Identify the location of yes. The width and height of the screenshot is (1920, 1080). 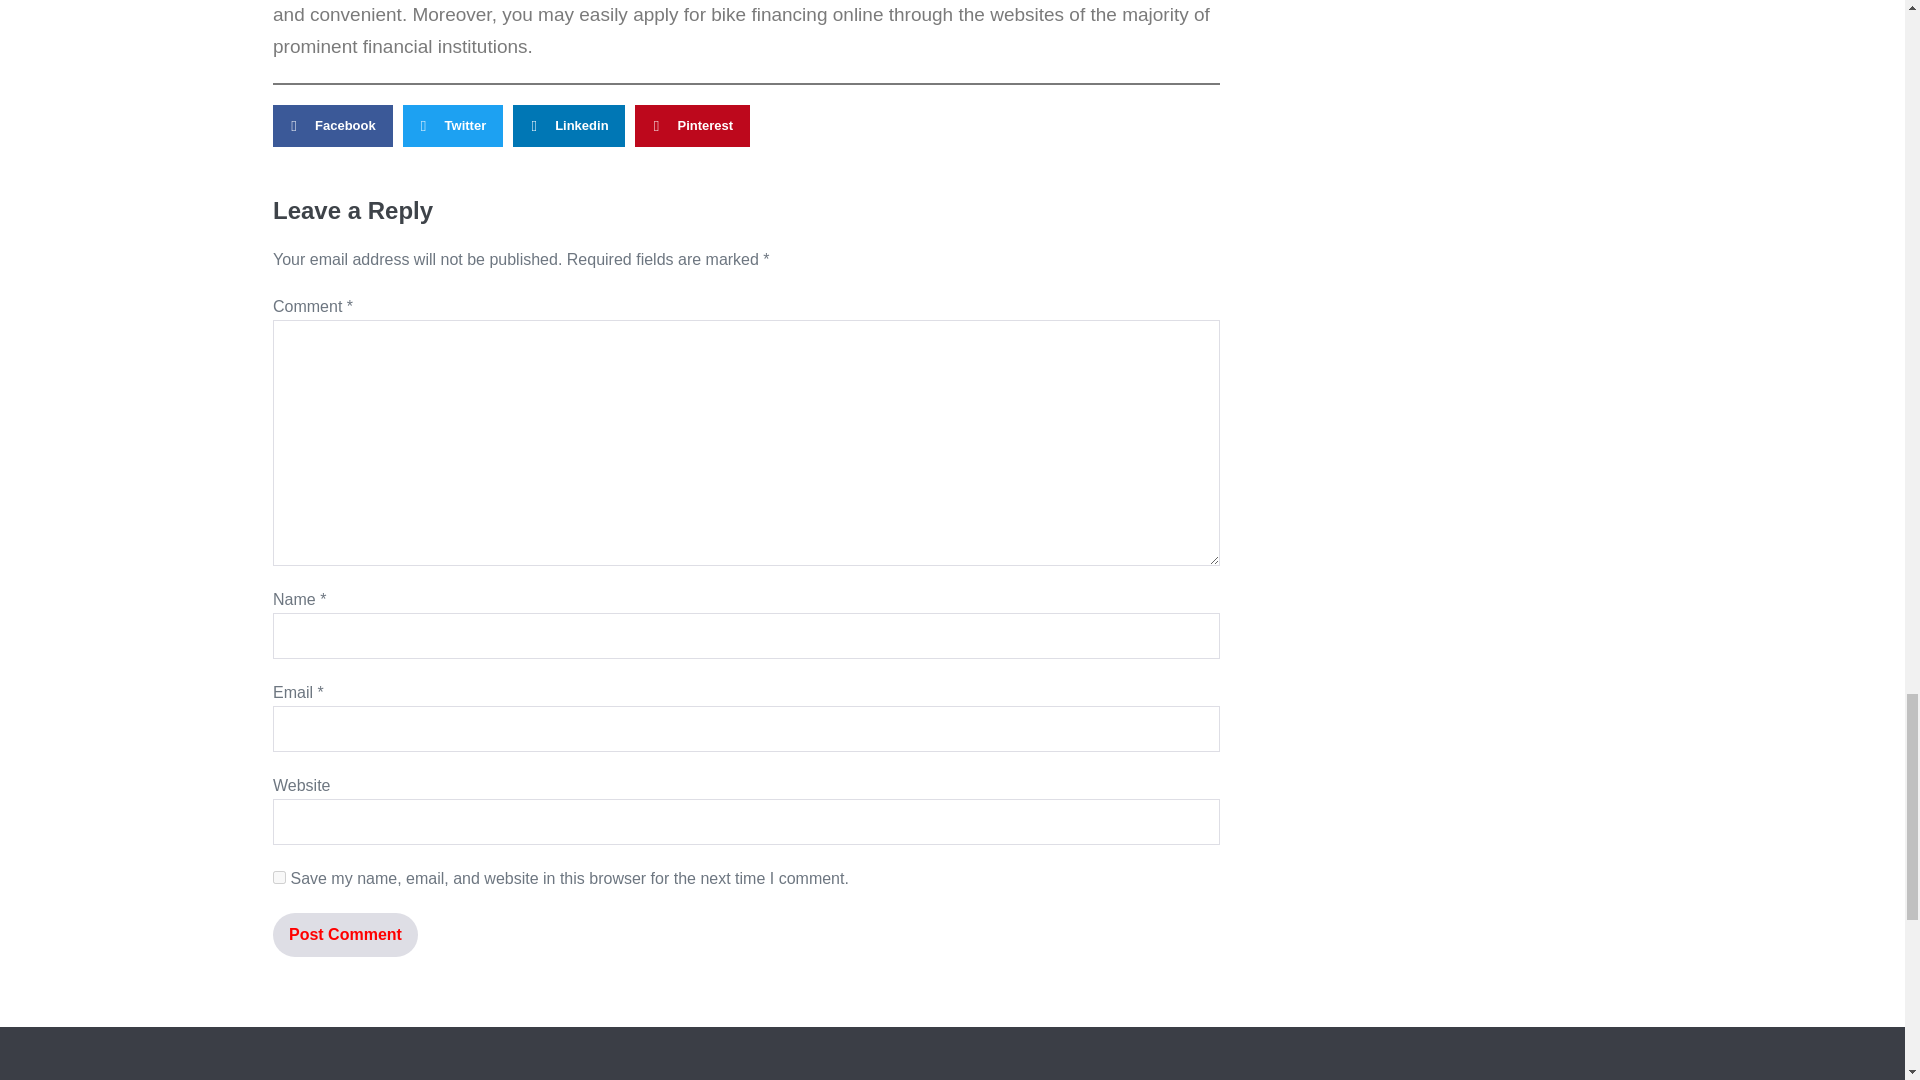
(279, 877).